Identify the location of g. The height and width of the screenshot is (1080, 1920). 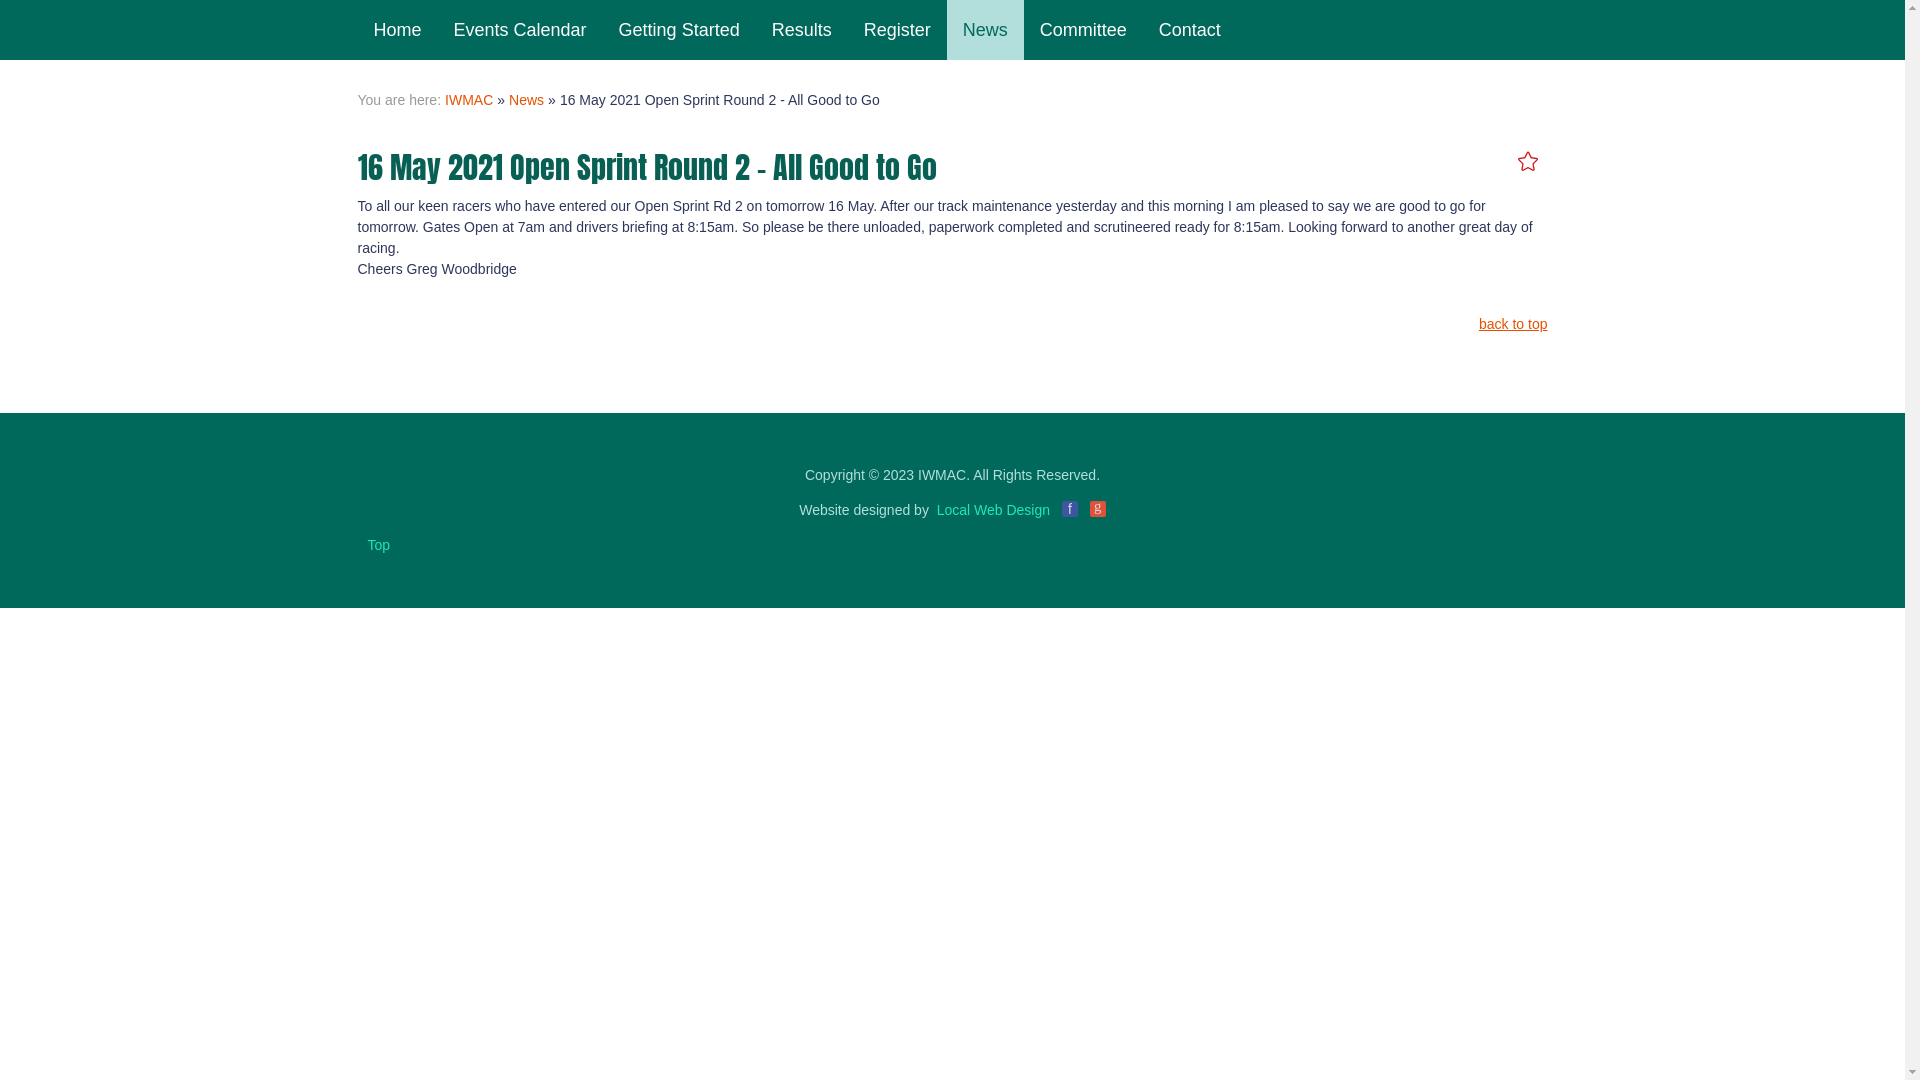
(1098, 509).